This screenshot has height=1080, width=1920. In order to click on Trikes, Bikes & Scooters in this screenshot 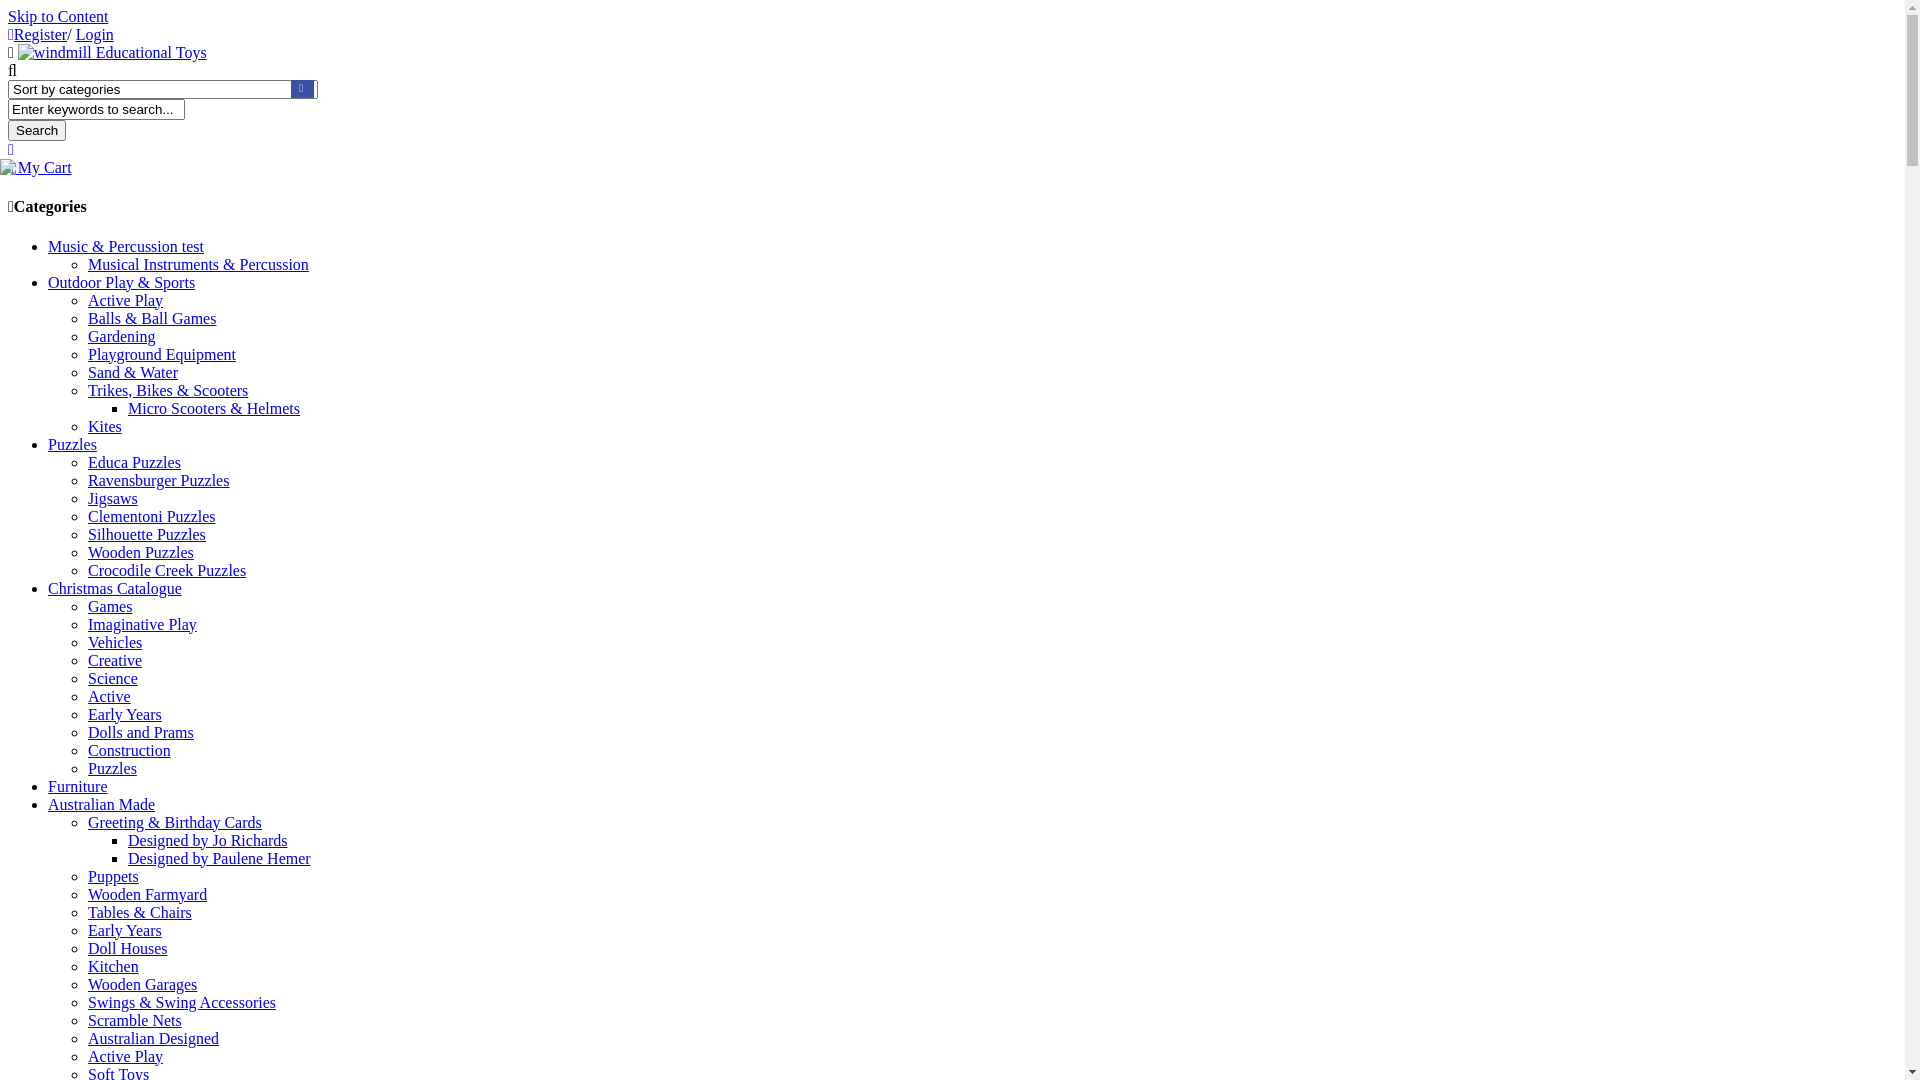, I will do `click(168, 390)`.